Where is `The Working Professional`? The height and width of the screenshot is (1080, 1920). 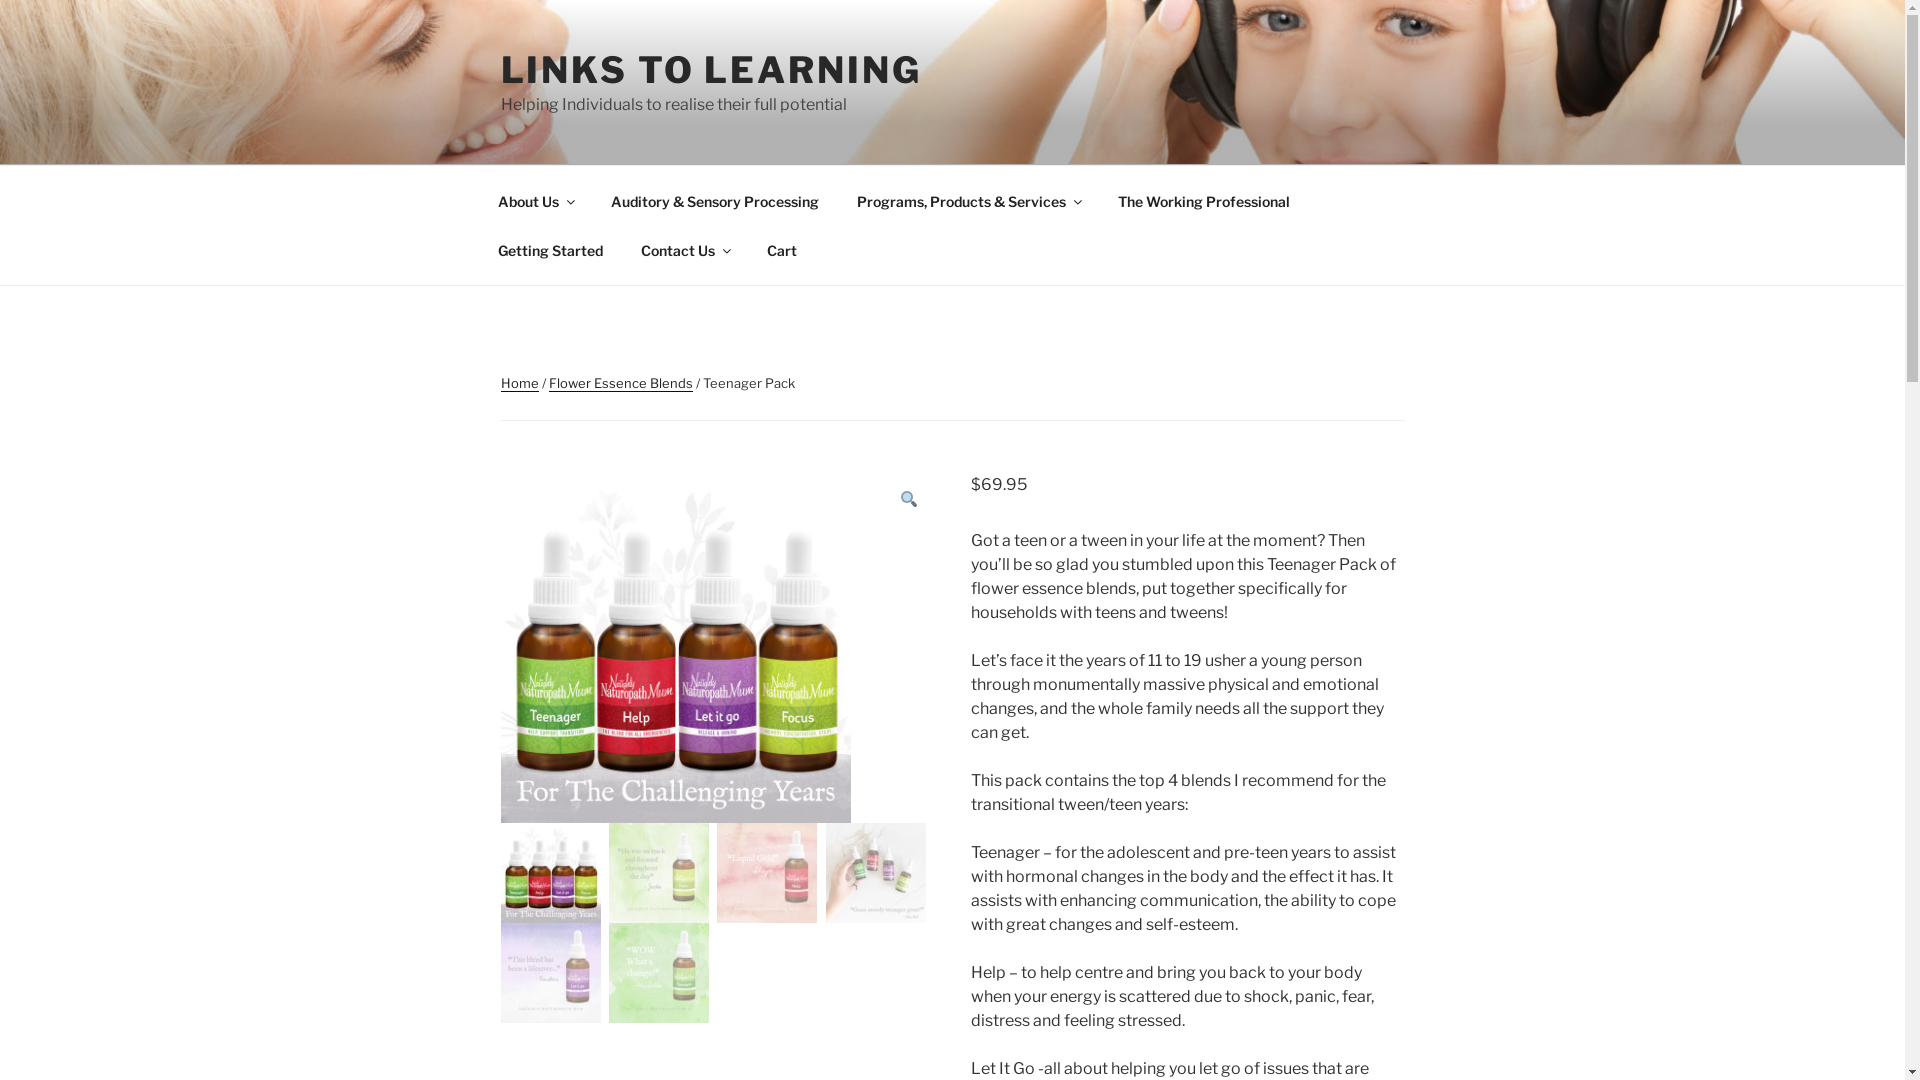
The Working Professional is located at coordinates (1204, 200).